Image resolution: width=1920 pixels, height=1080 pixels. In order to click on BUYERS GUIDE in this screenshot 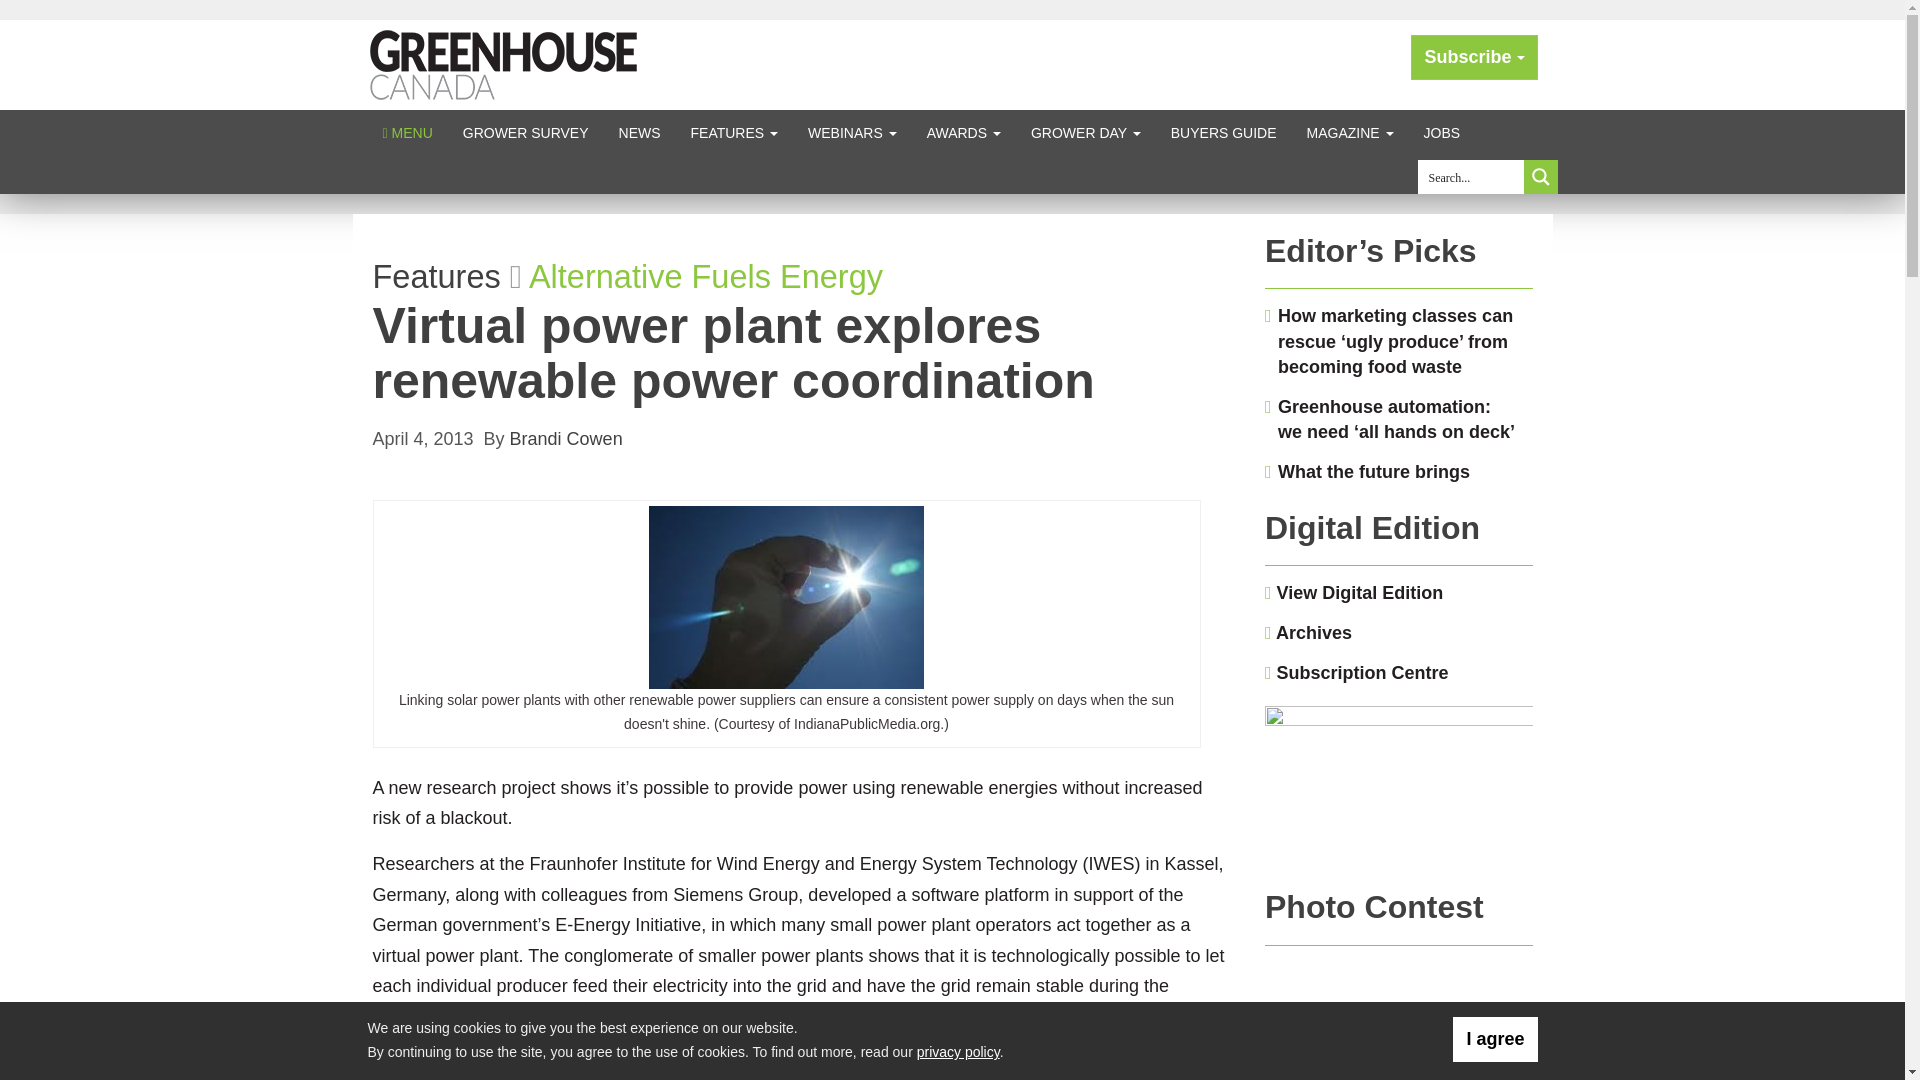, I will do `click(1224, 132)`.